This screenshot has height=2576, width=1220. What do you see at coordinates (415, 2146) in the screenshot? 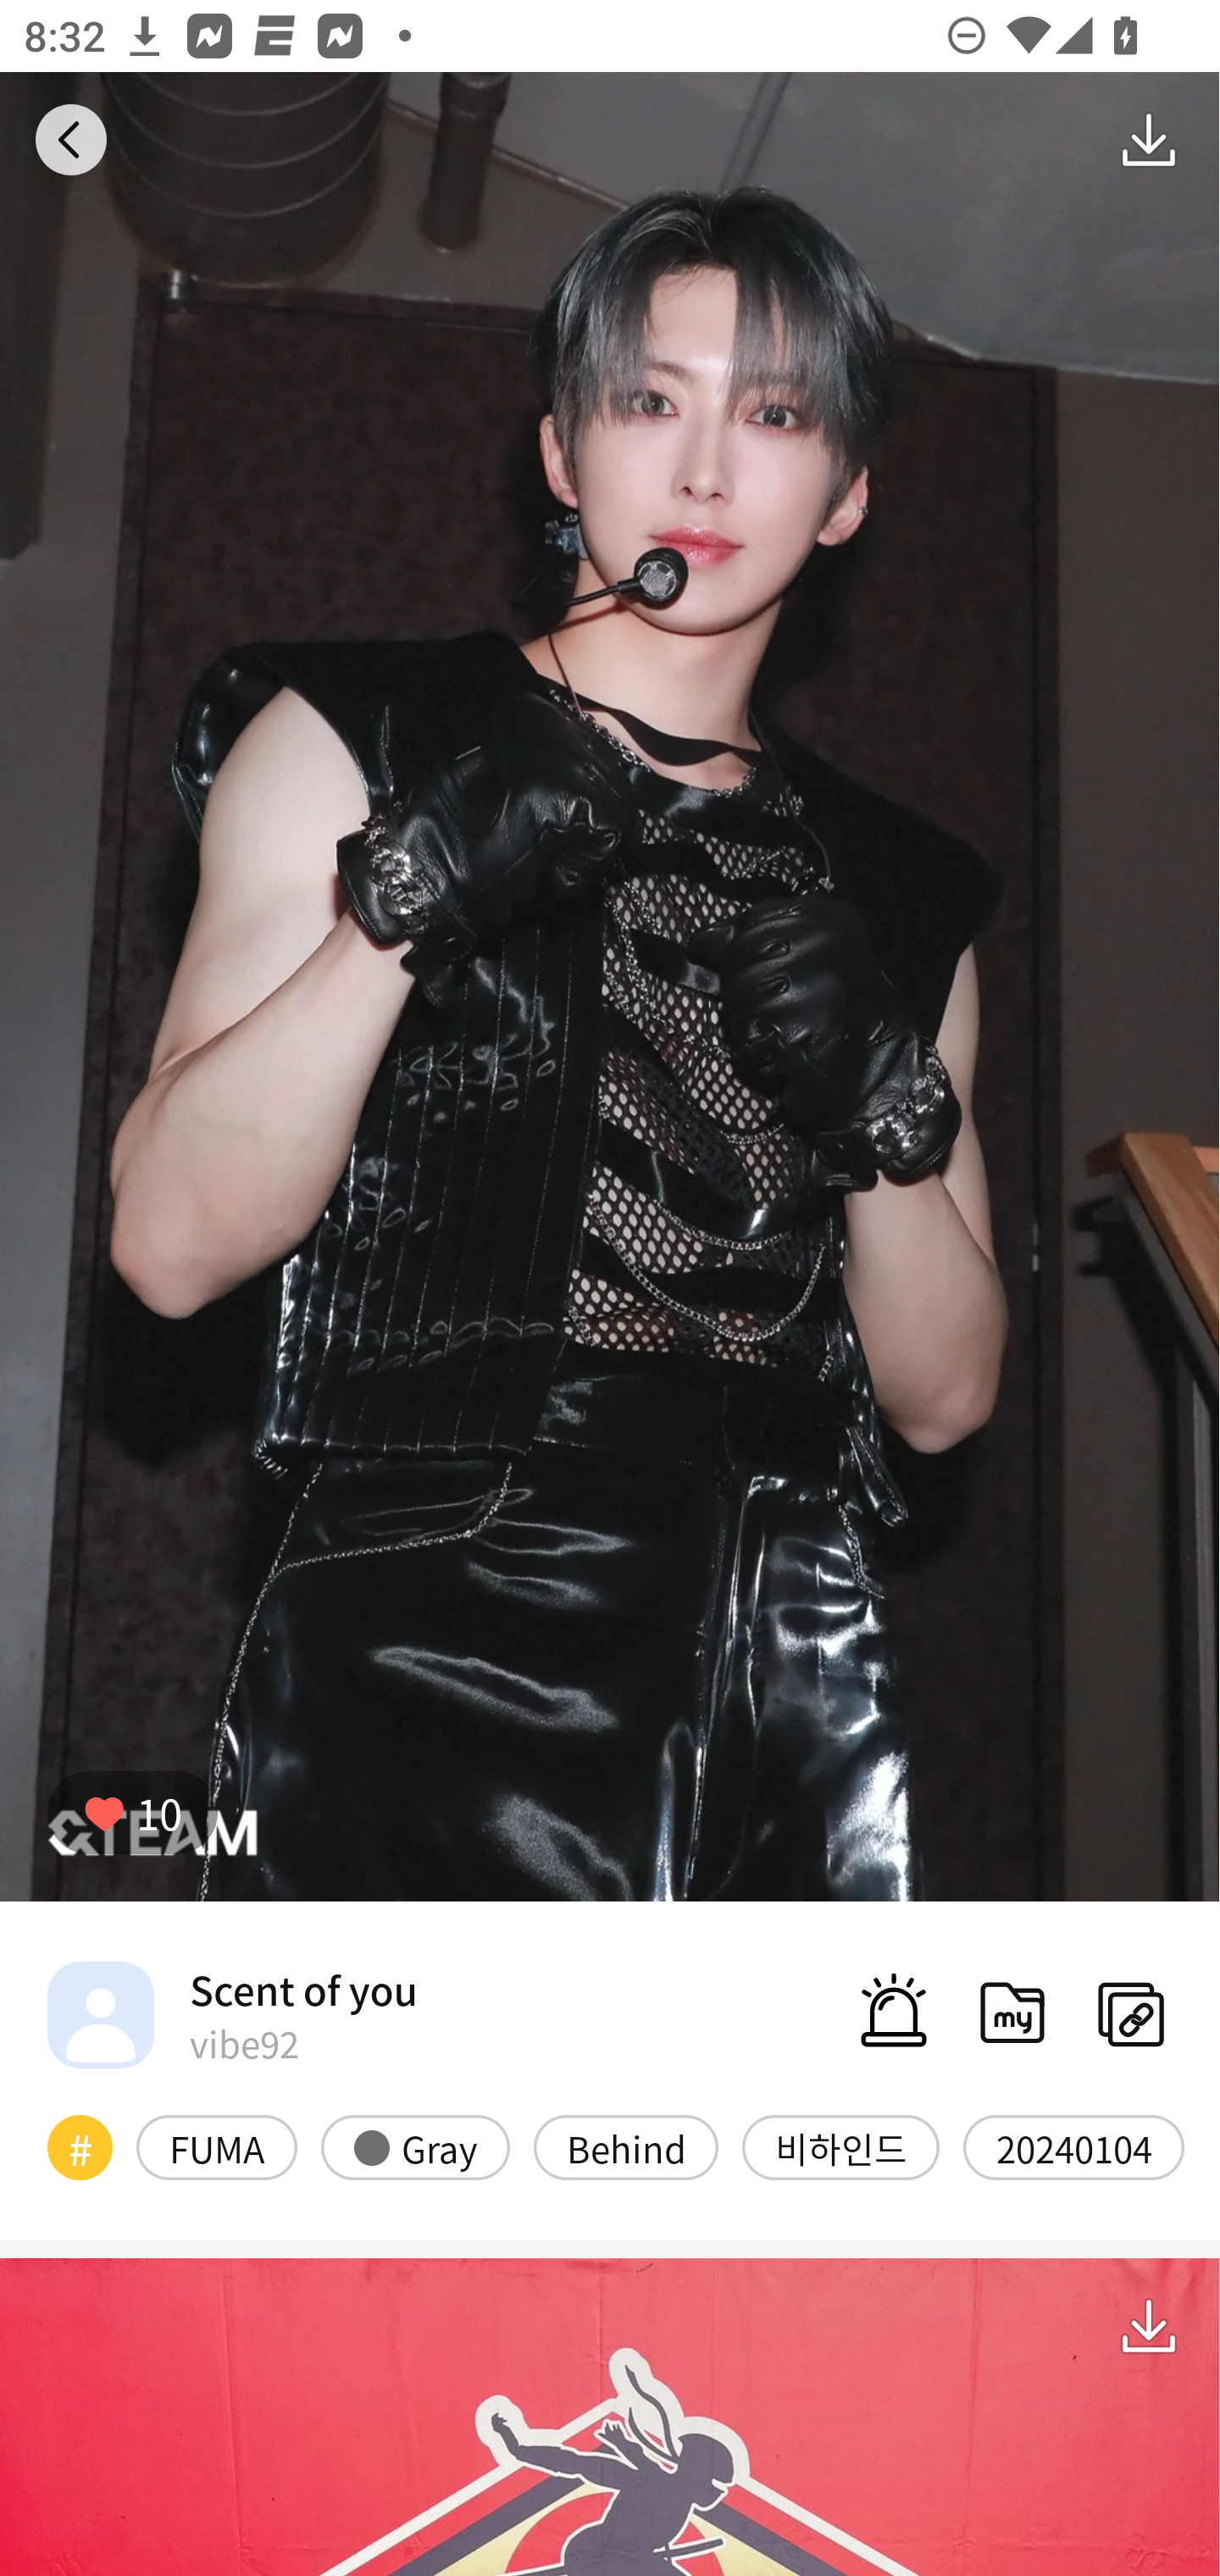
I see `Gray` at bounding box center [415, 2146].